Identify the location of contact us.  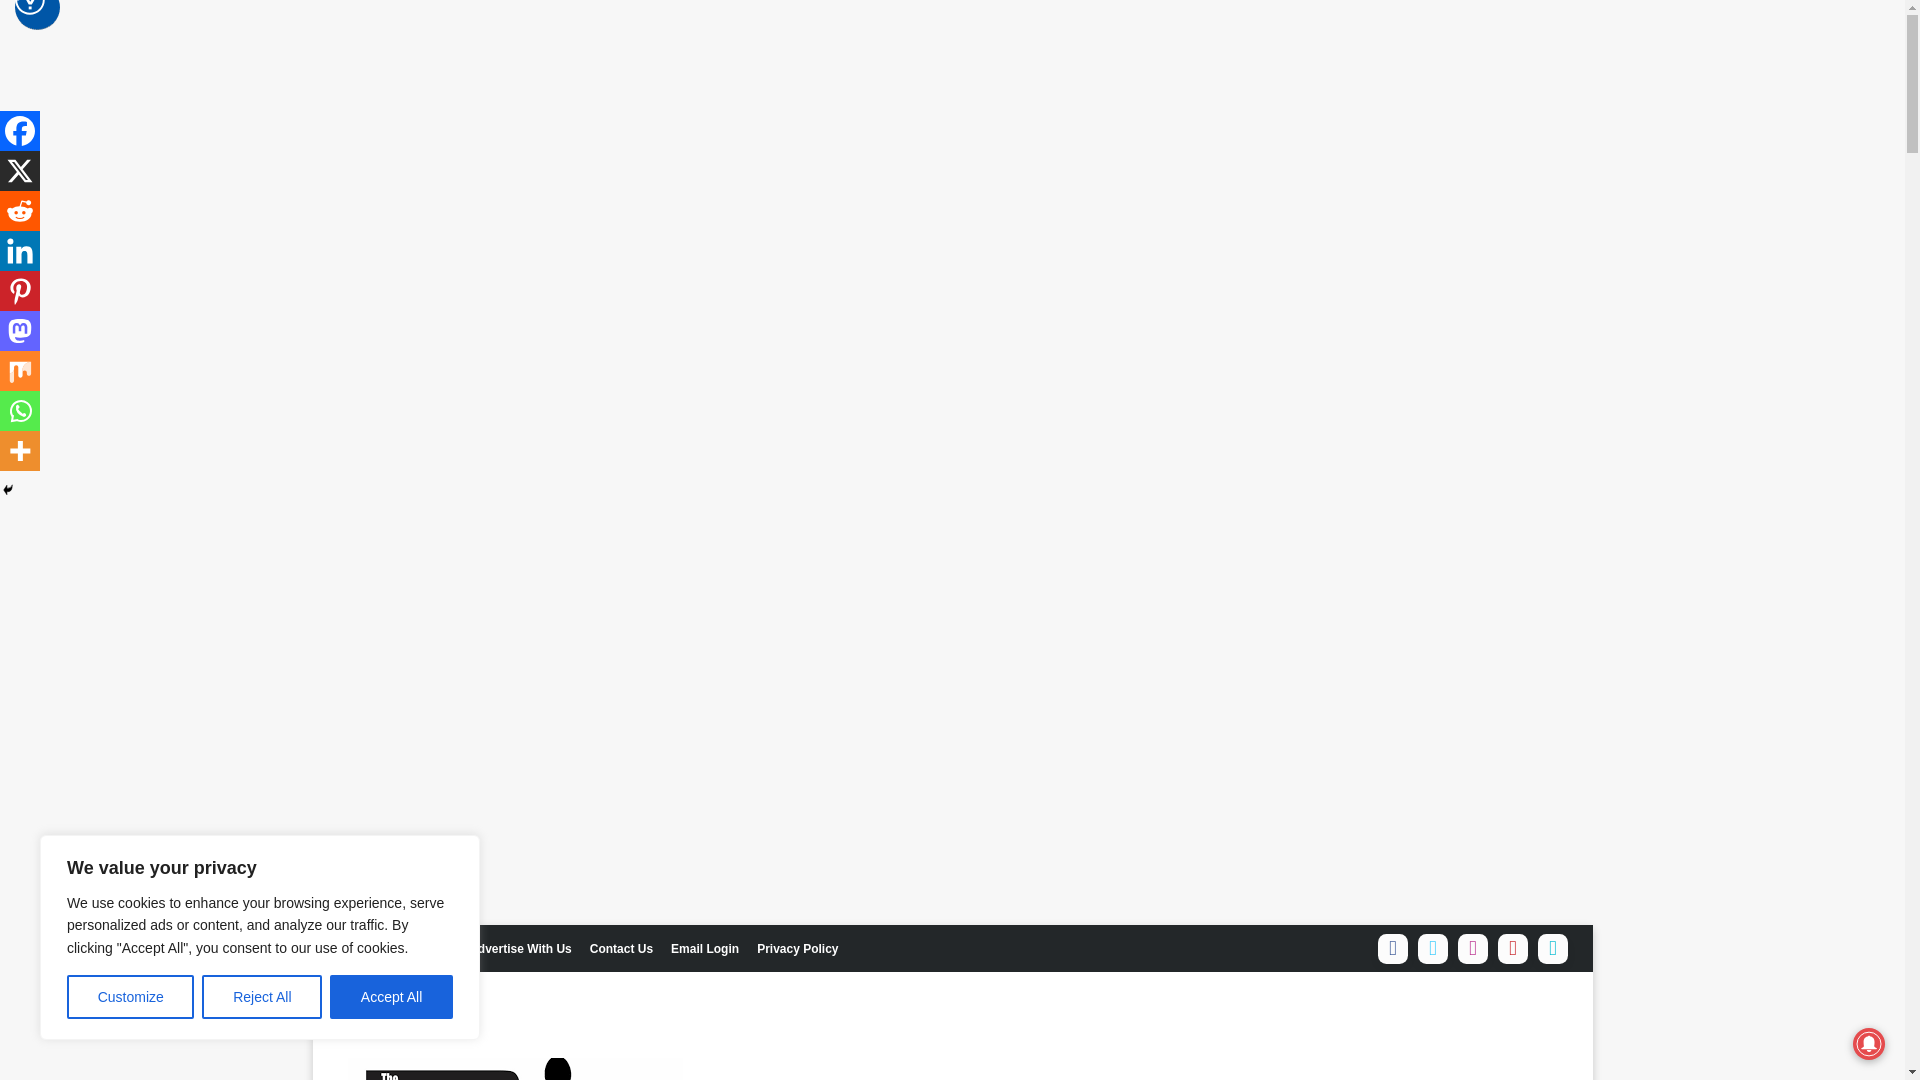
(622, 948).